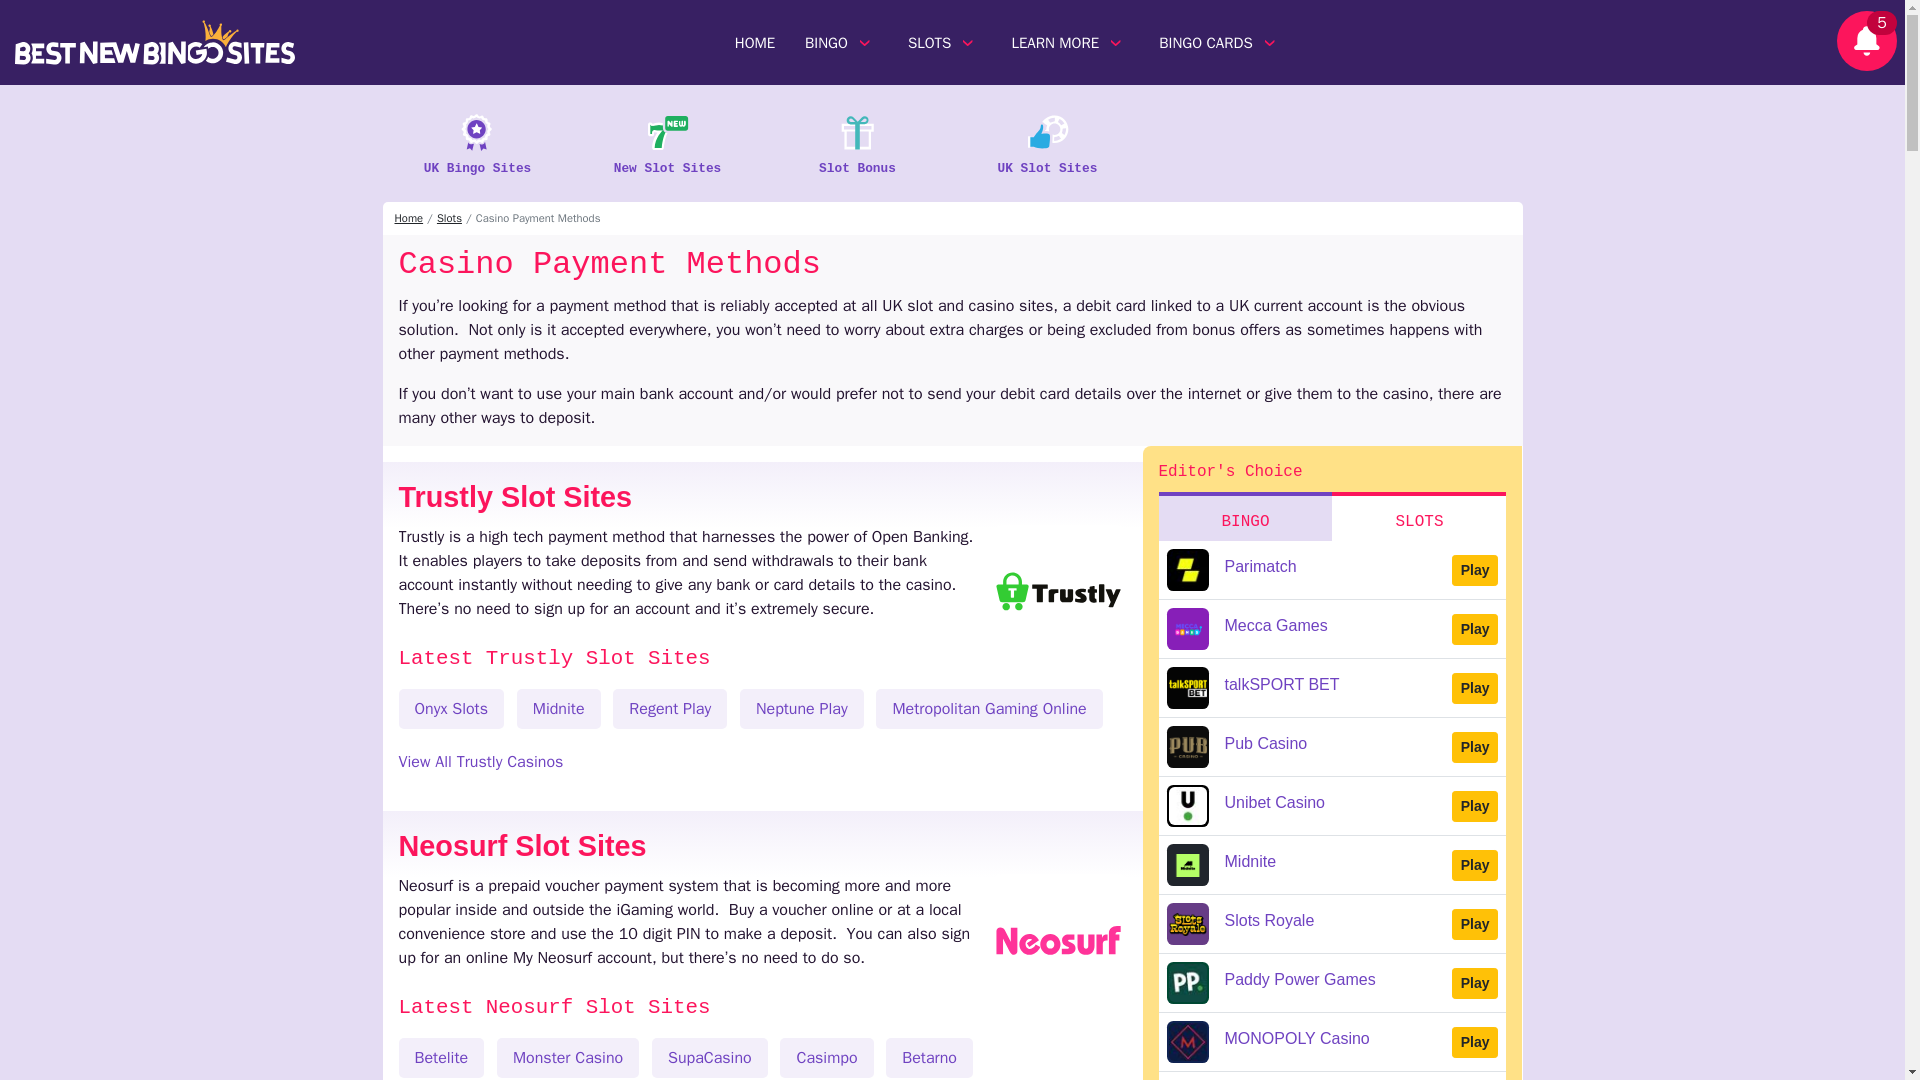 This screenshot has width=1920, height=1080. I want to click on UK Bingo Sites, so click(477, 140).